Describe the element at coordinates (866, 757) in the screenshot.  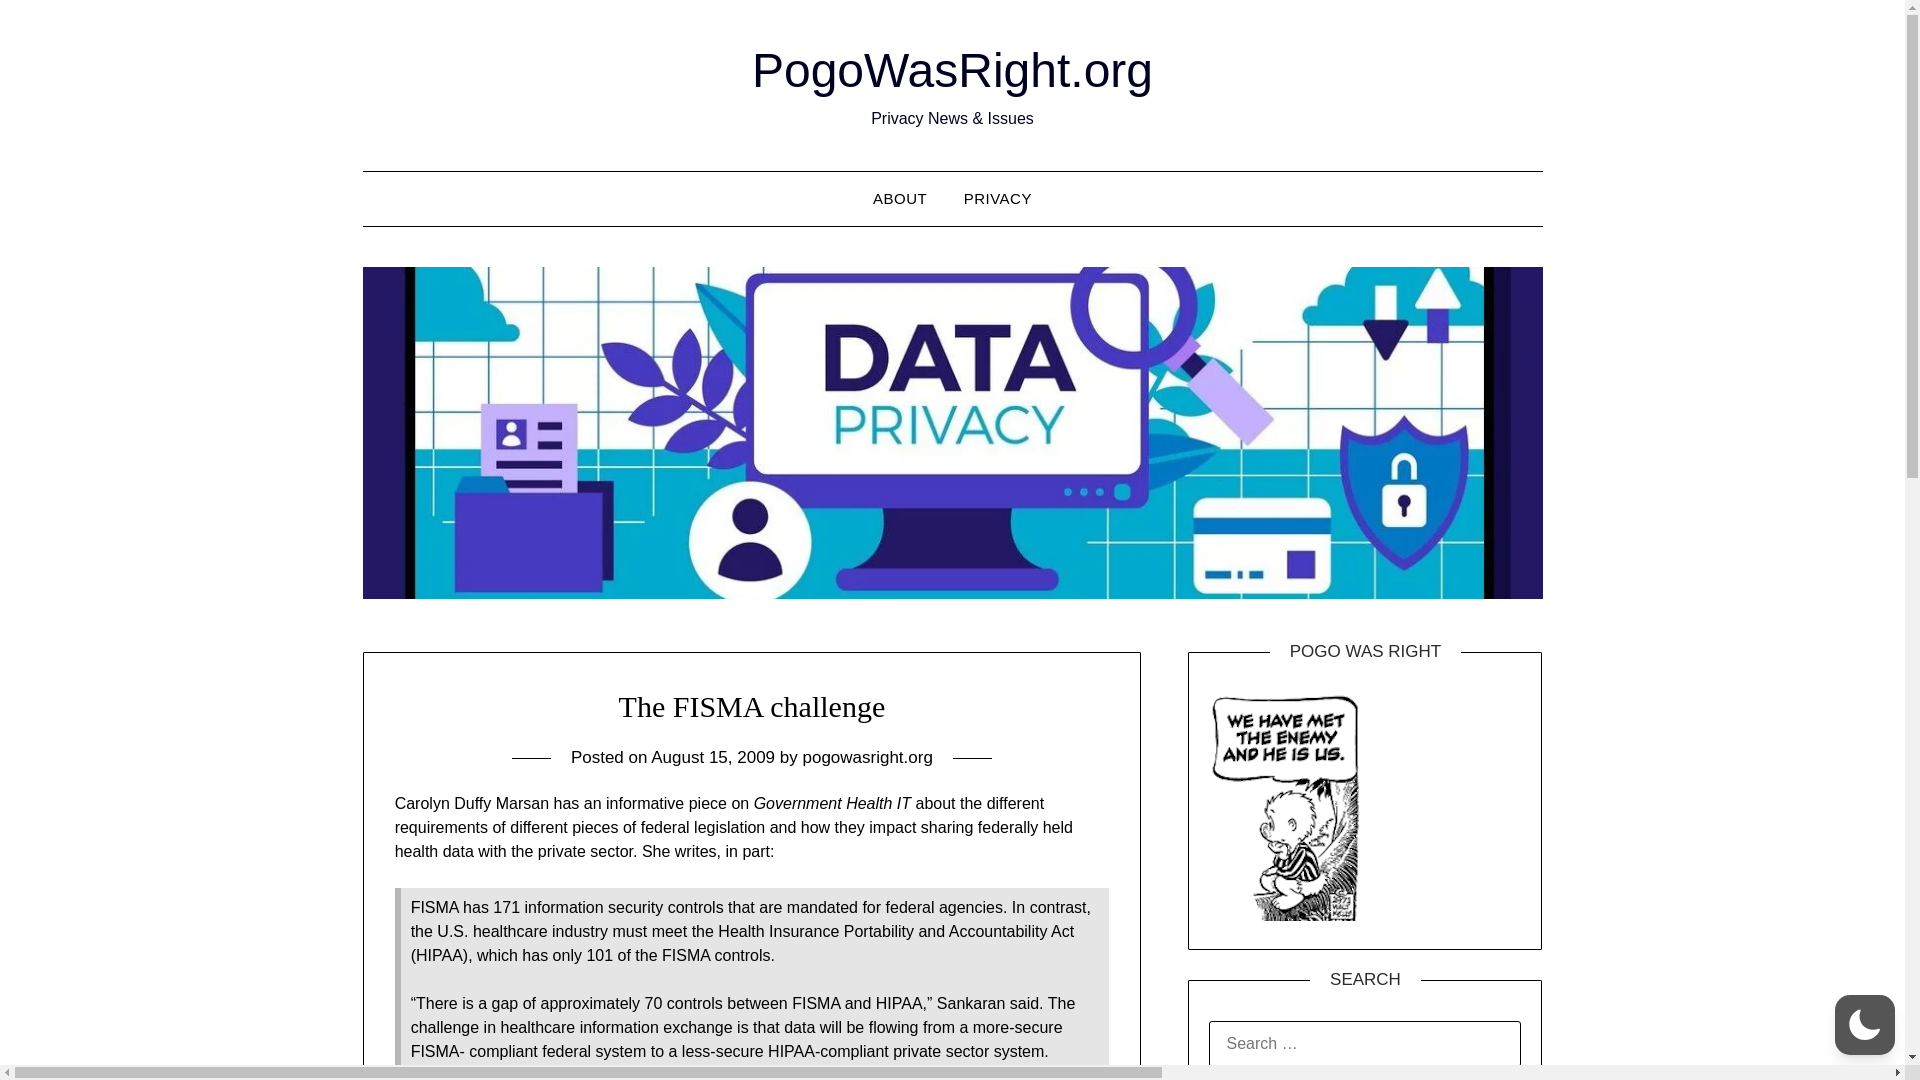
I see `pogowasright.org` at that location.